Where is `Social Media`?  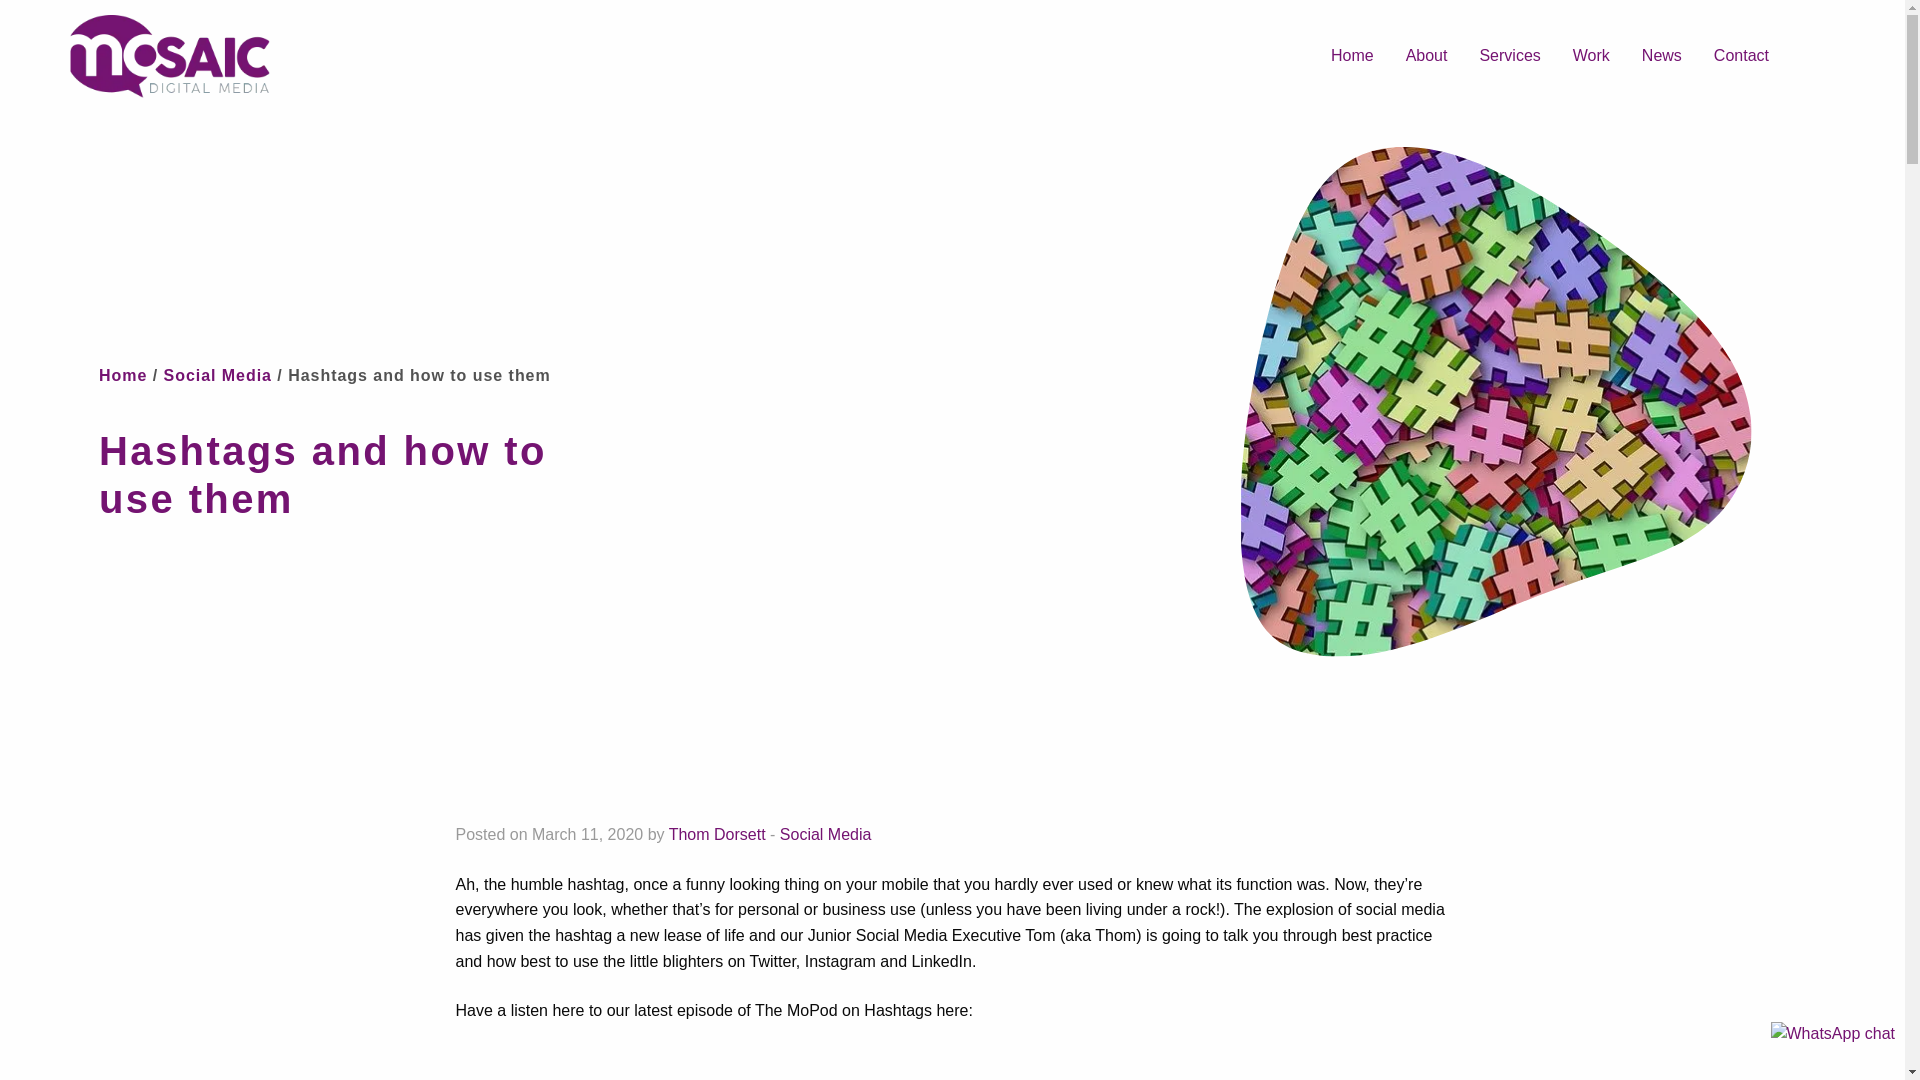 Social Media is located at coordinates (218, 376).